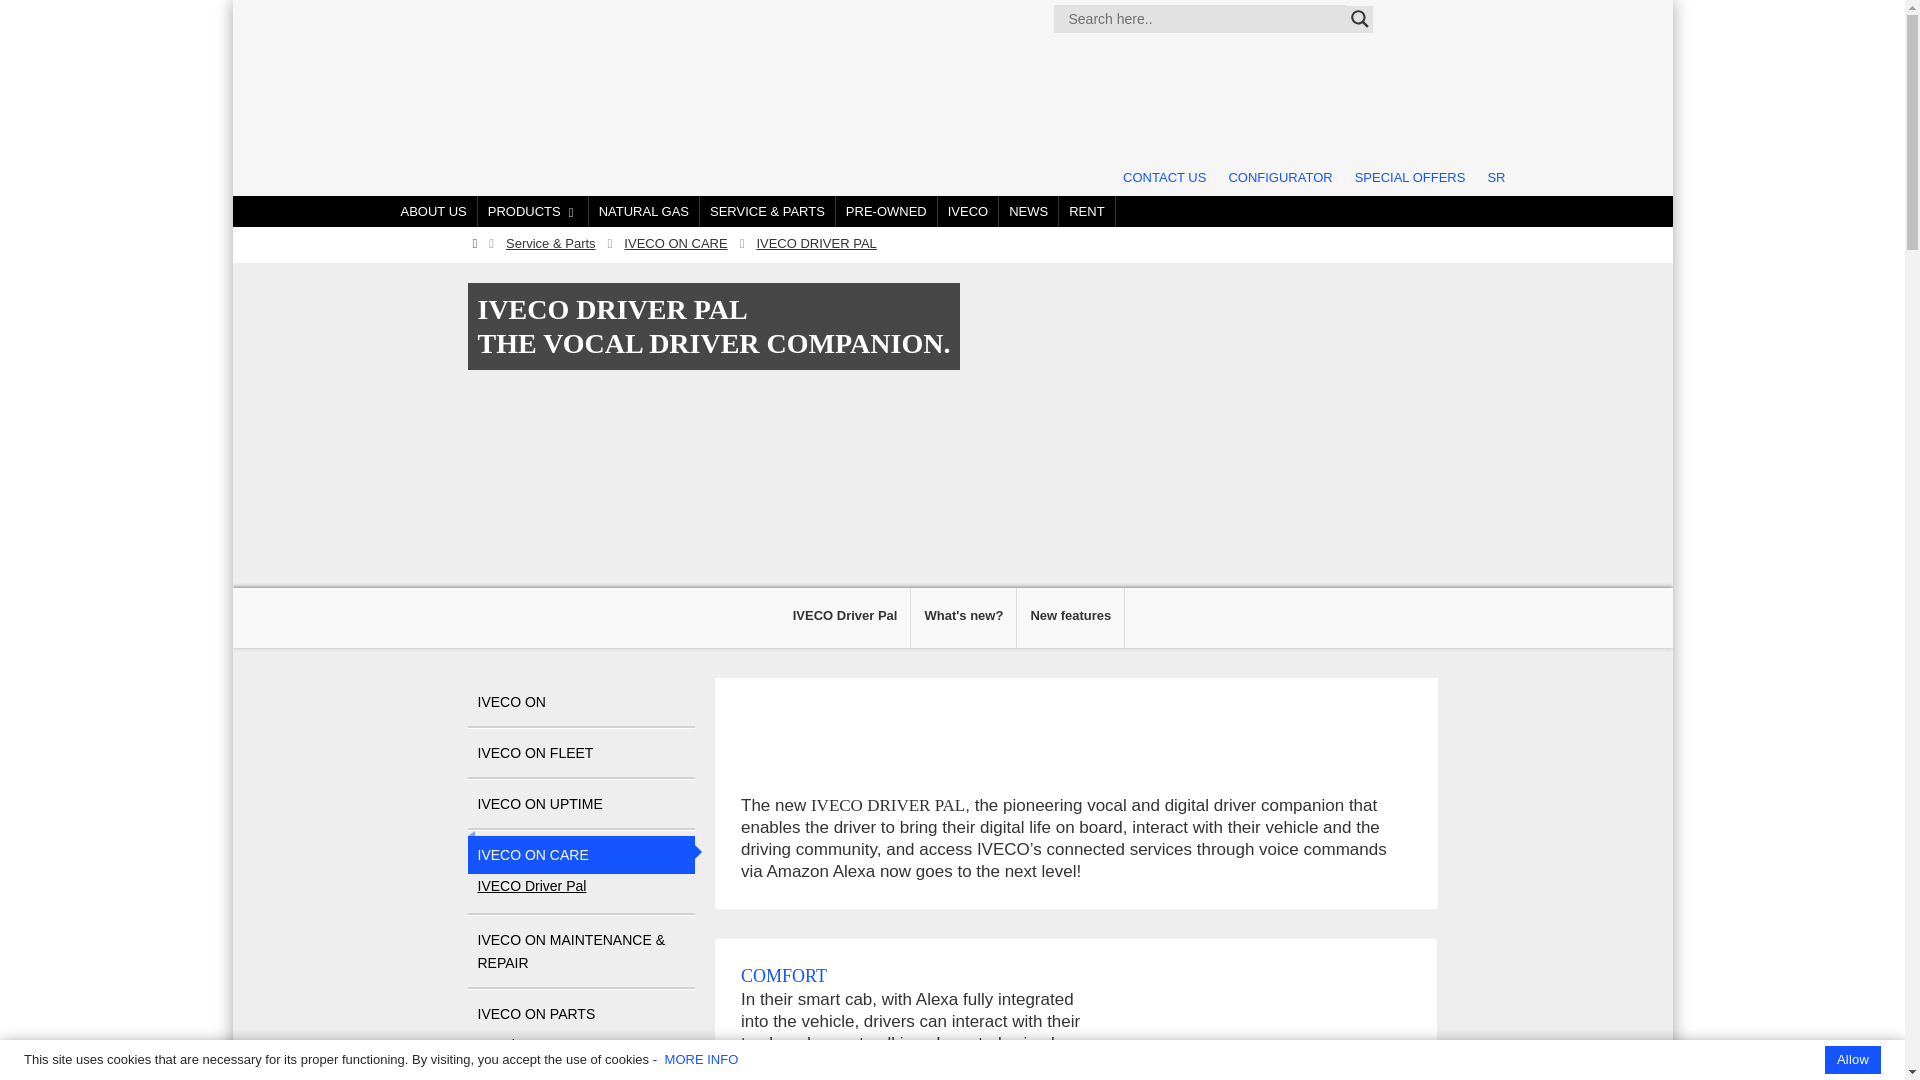 This screenshot has width=1920, height=1080. What do you see at coordinates (534, 211) in the screenshot?
I see `PRODUCTS` at bounding box center [534, 211].